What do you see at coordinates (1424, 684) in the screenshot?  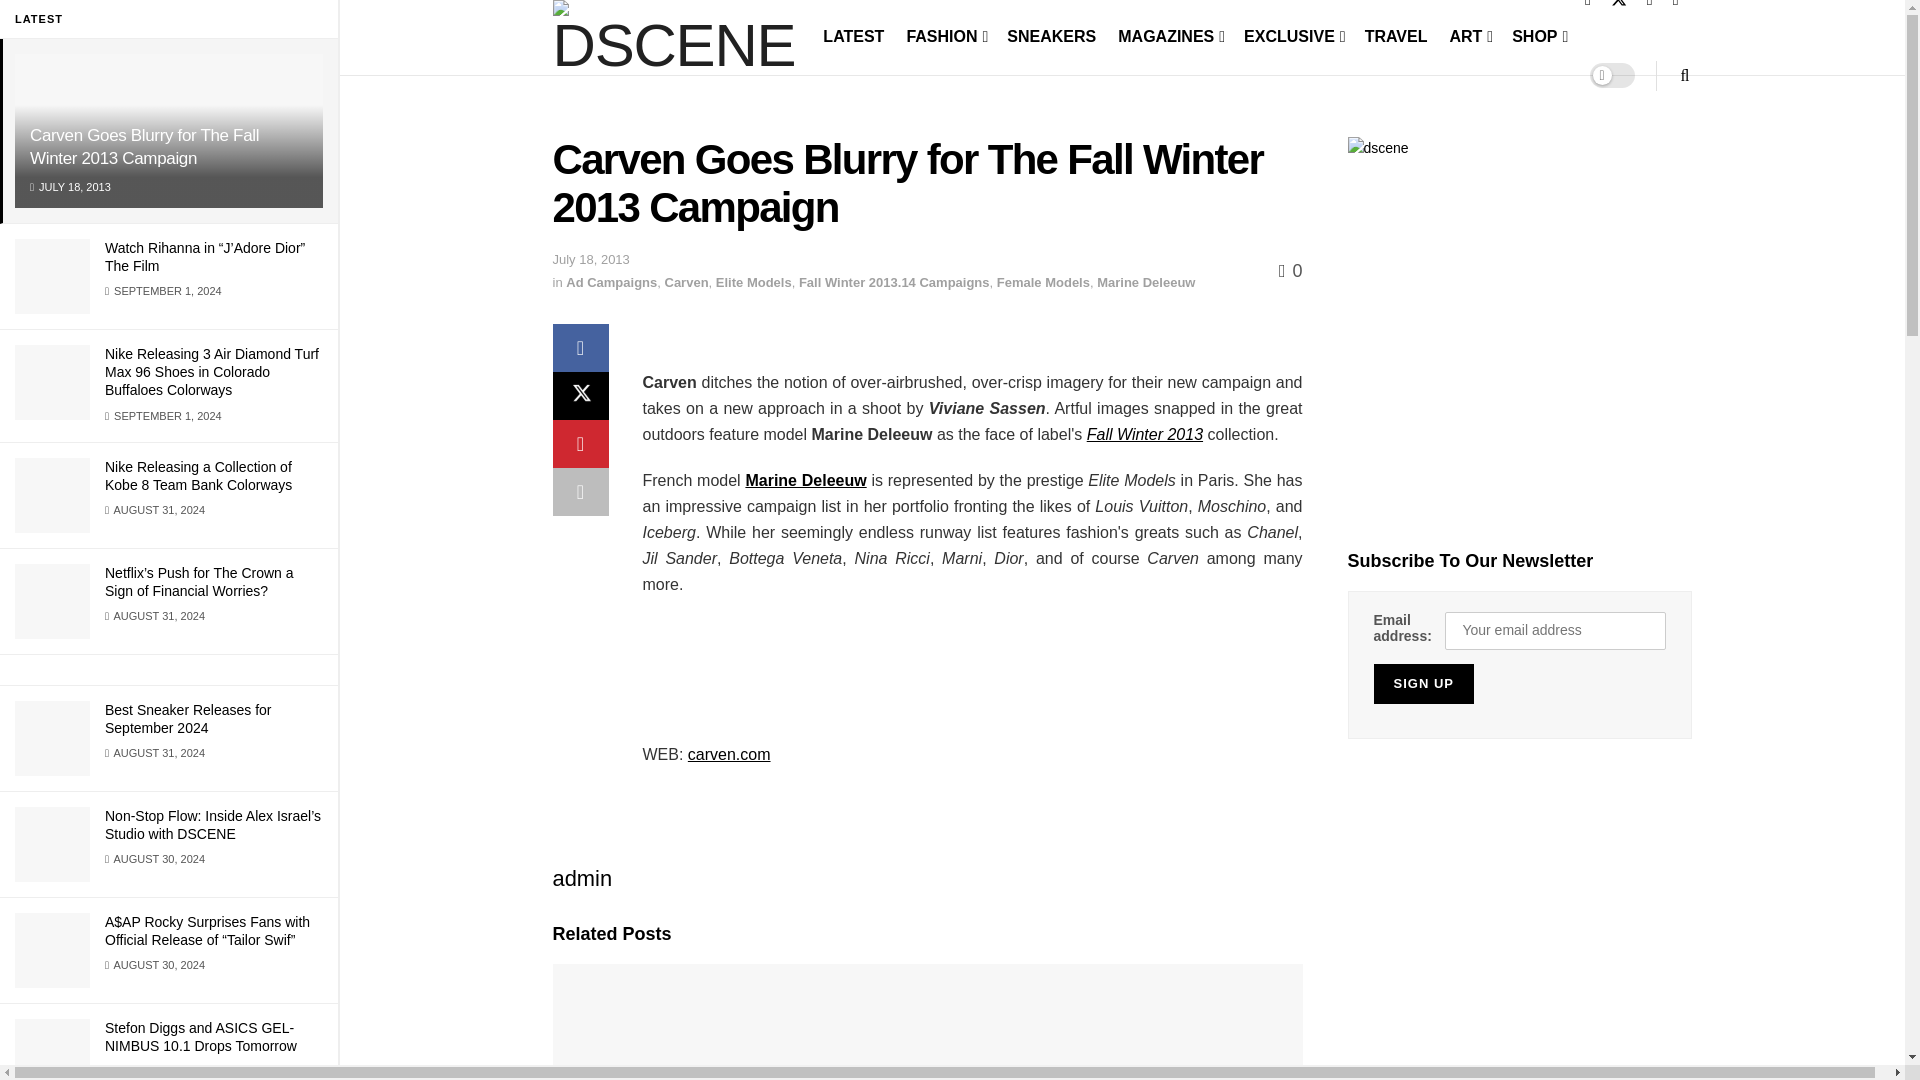 I see `Sign up` at bounding box center [1424, 684].